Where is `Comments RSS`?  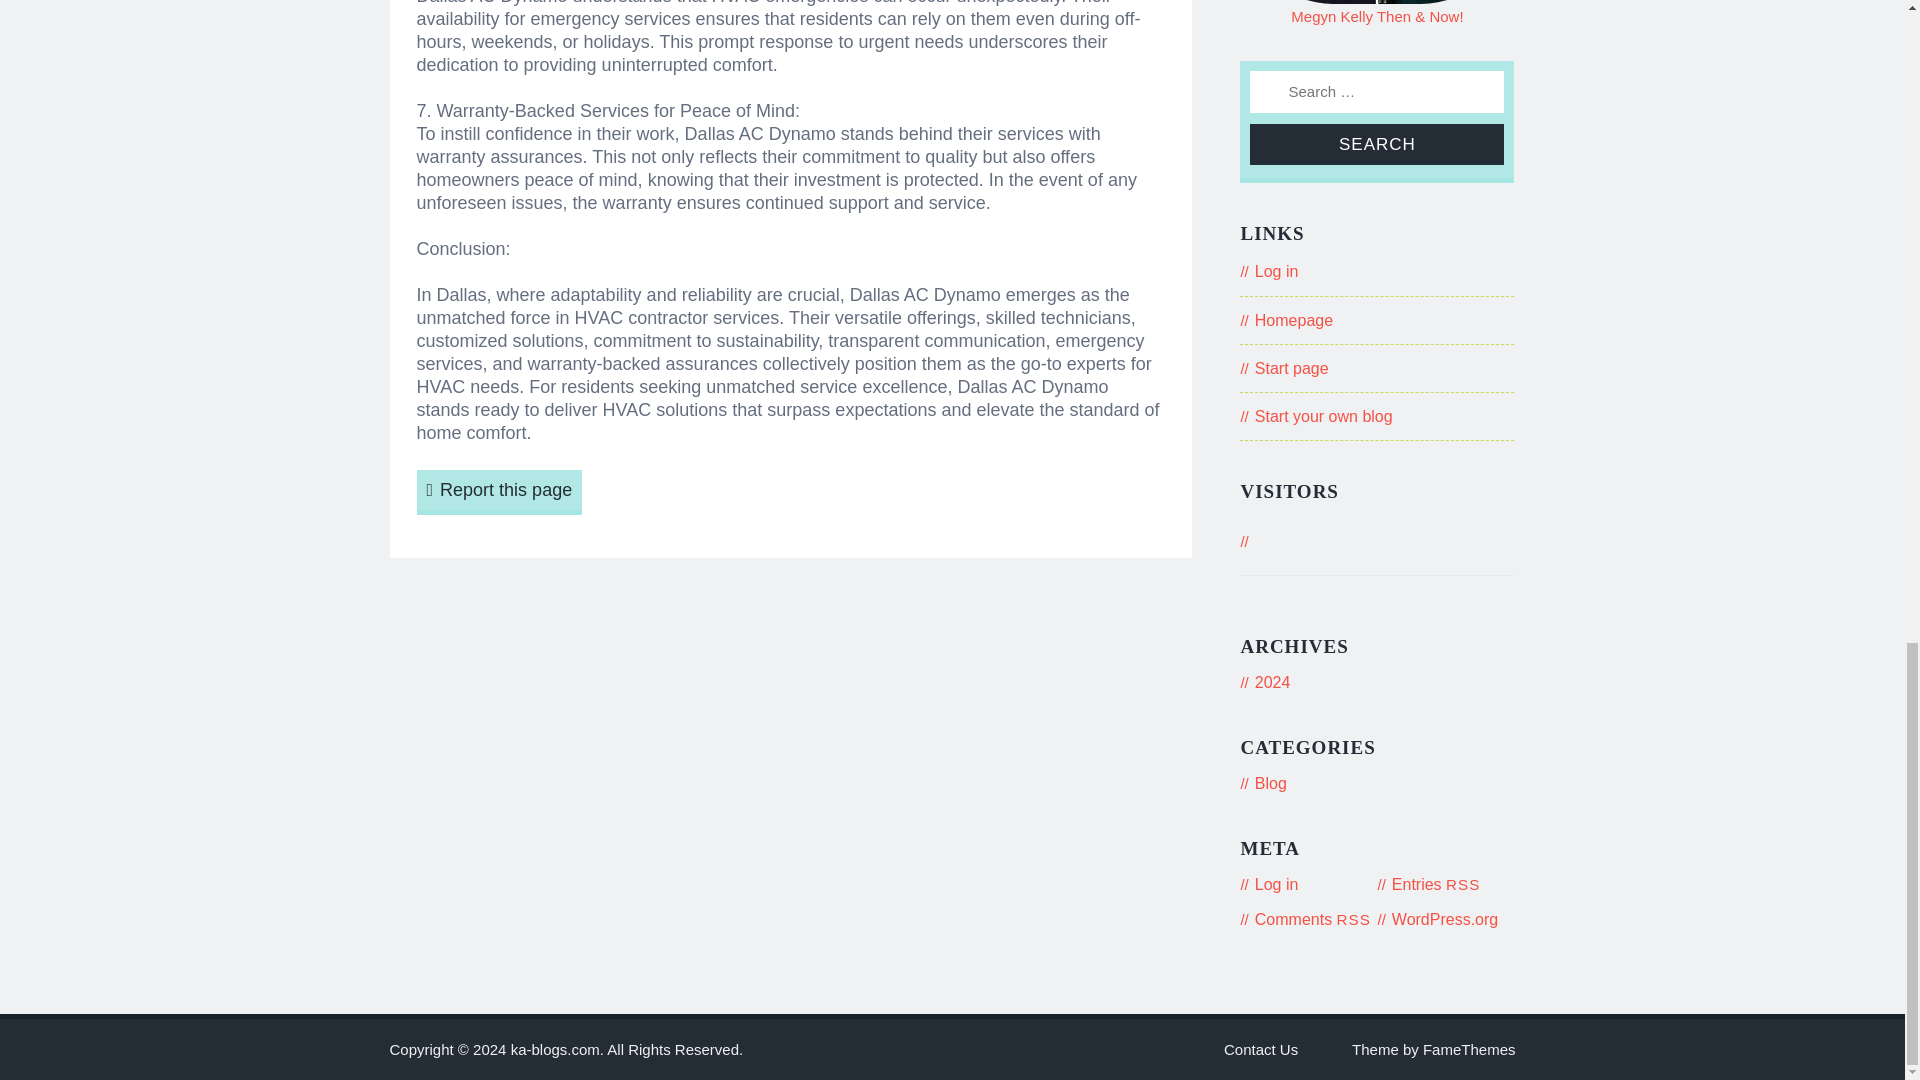 Comments RSS is located at coordinates (1312, 919).